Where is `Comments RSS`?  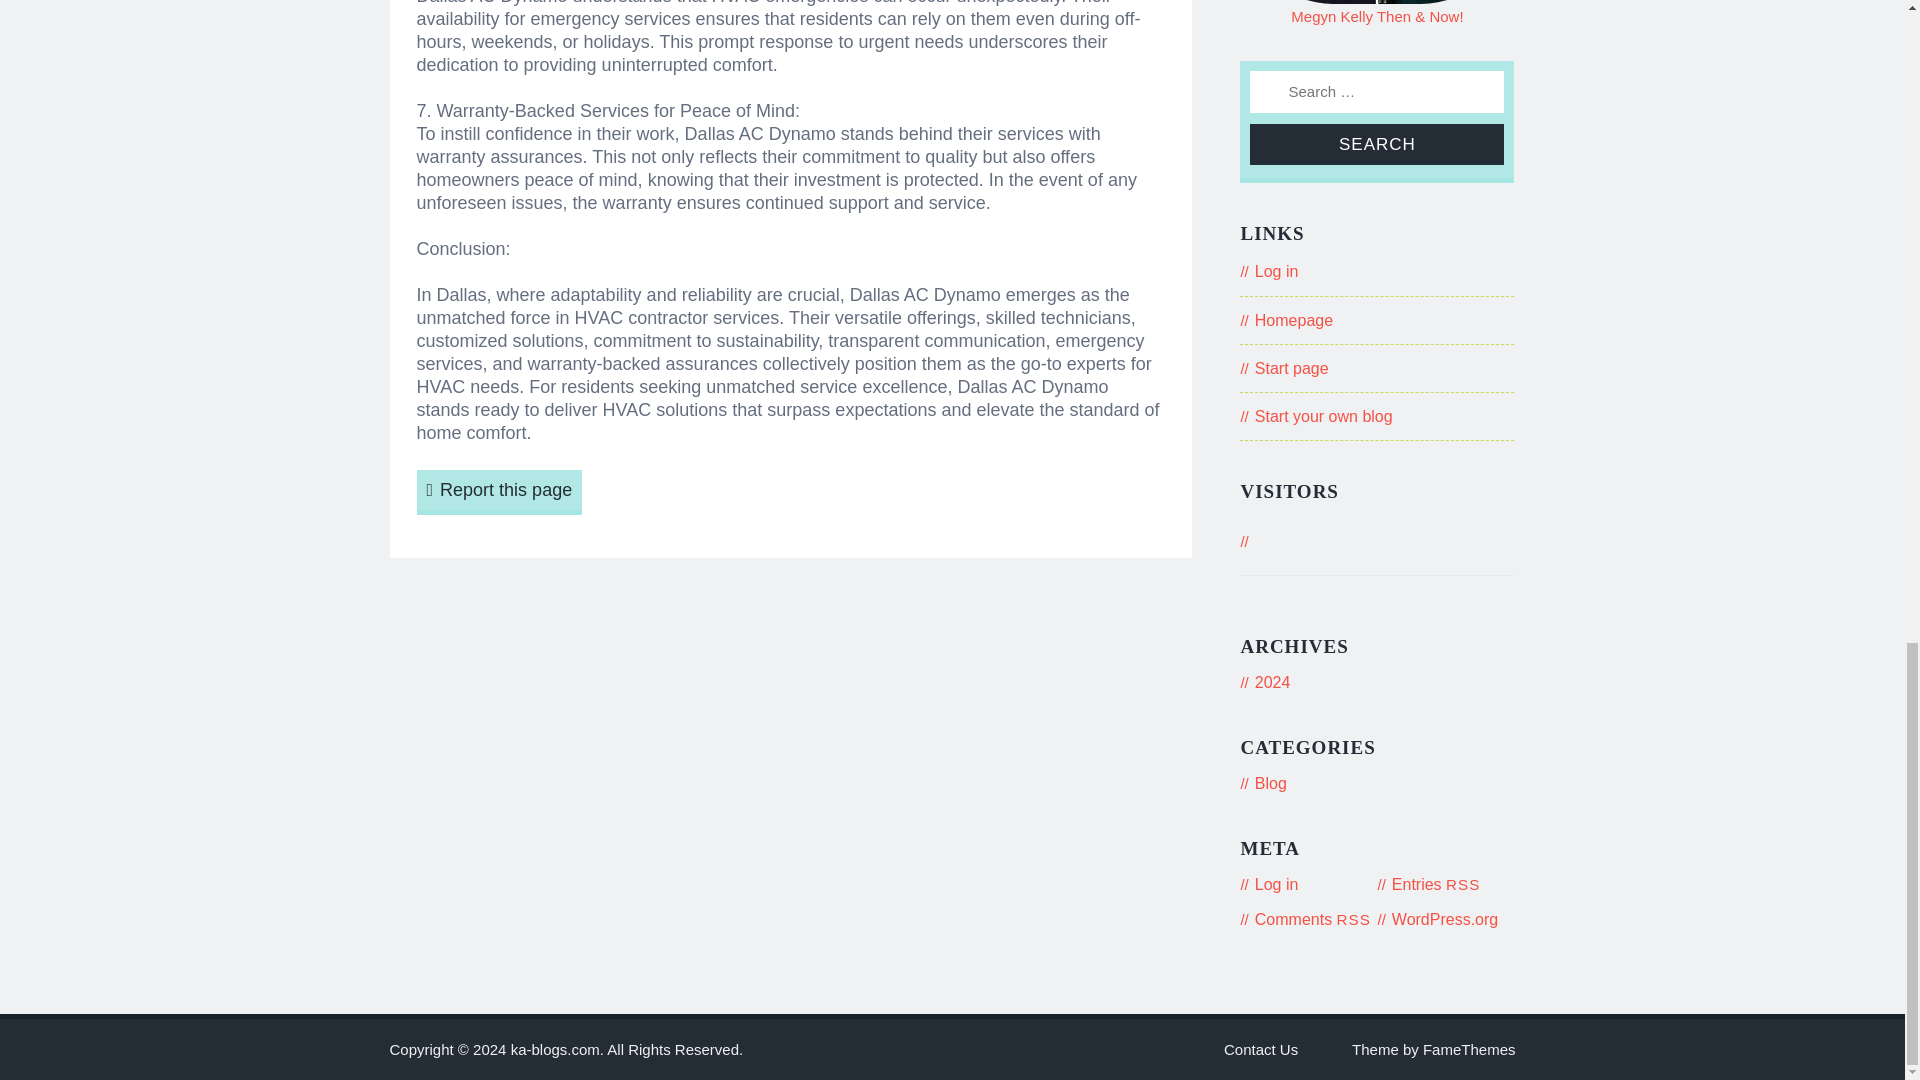 Comments RSS is located at coordinates (1312, 919).